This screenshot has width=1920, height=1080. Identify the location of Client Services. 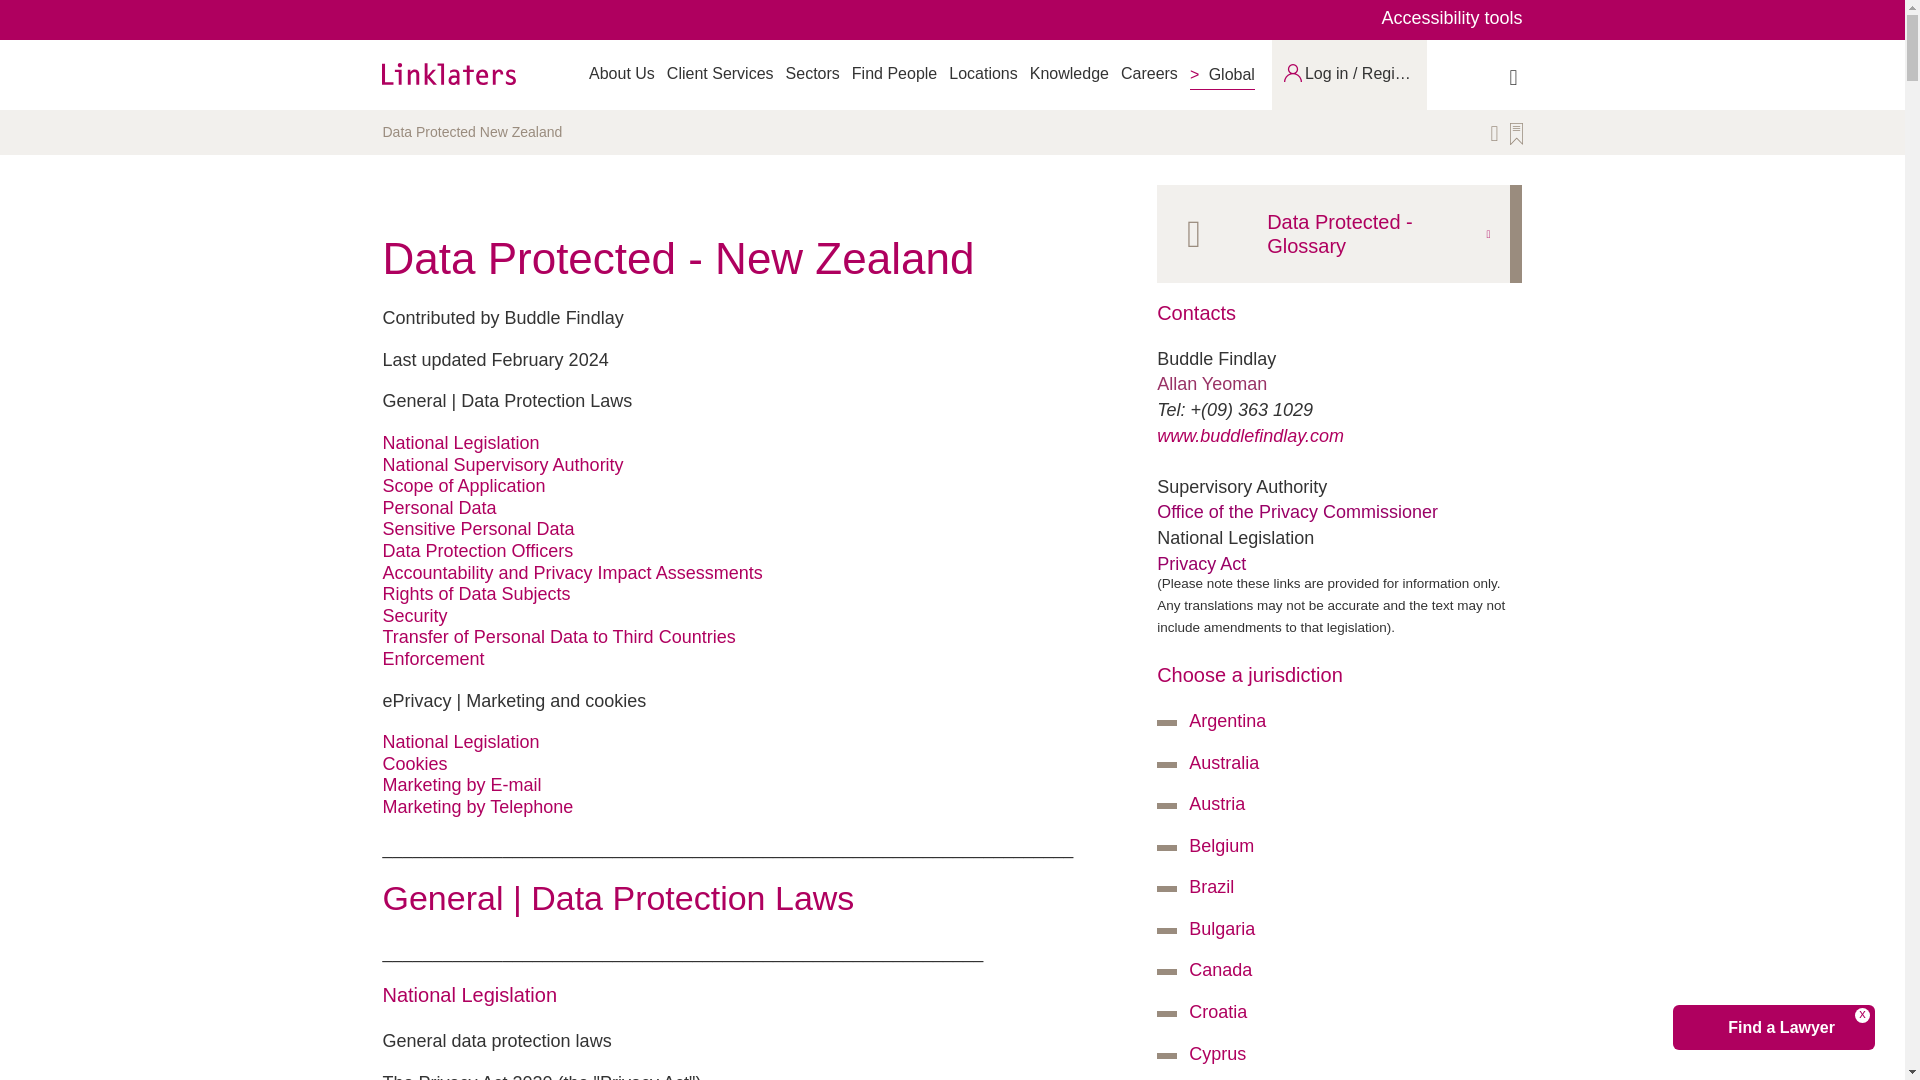
(720, 73).